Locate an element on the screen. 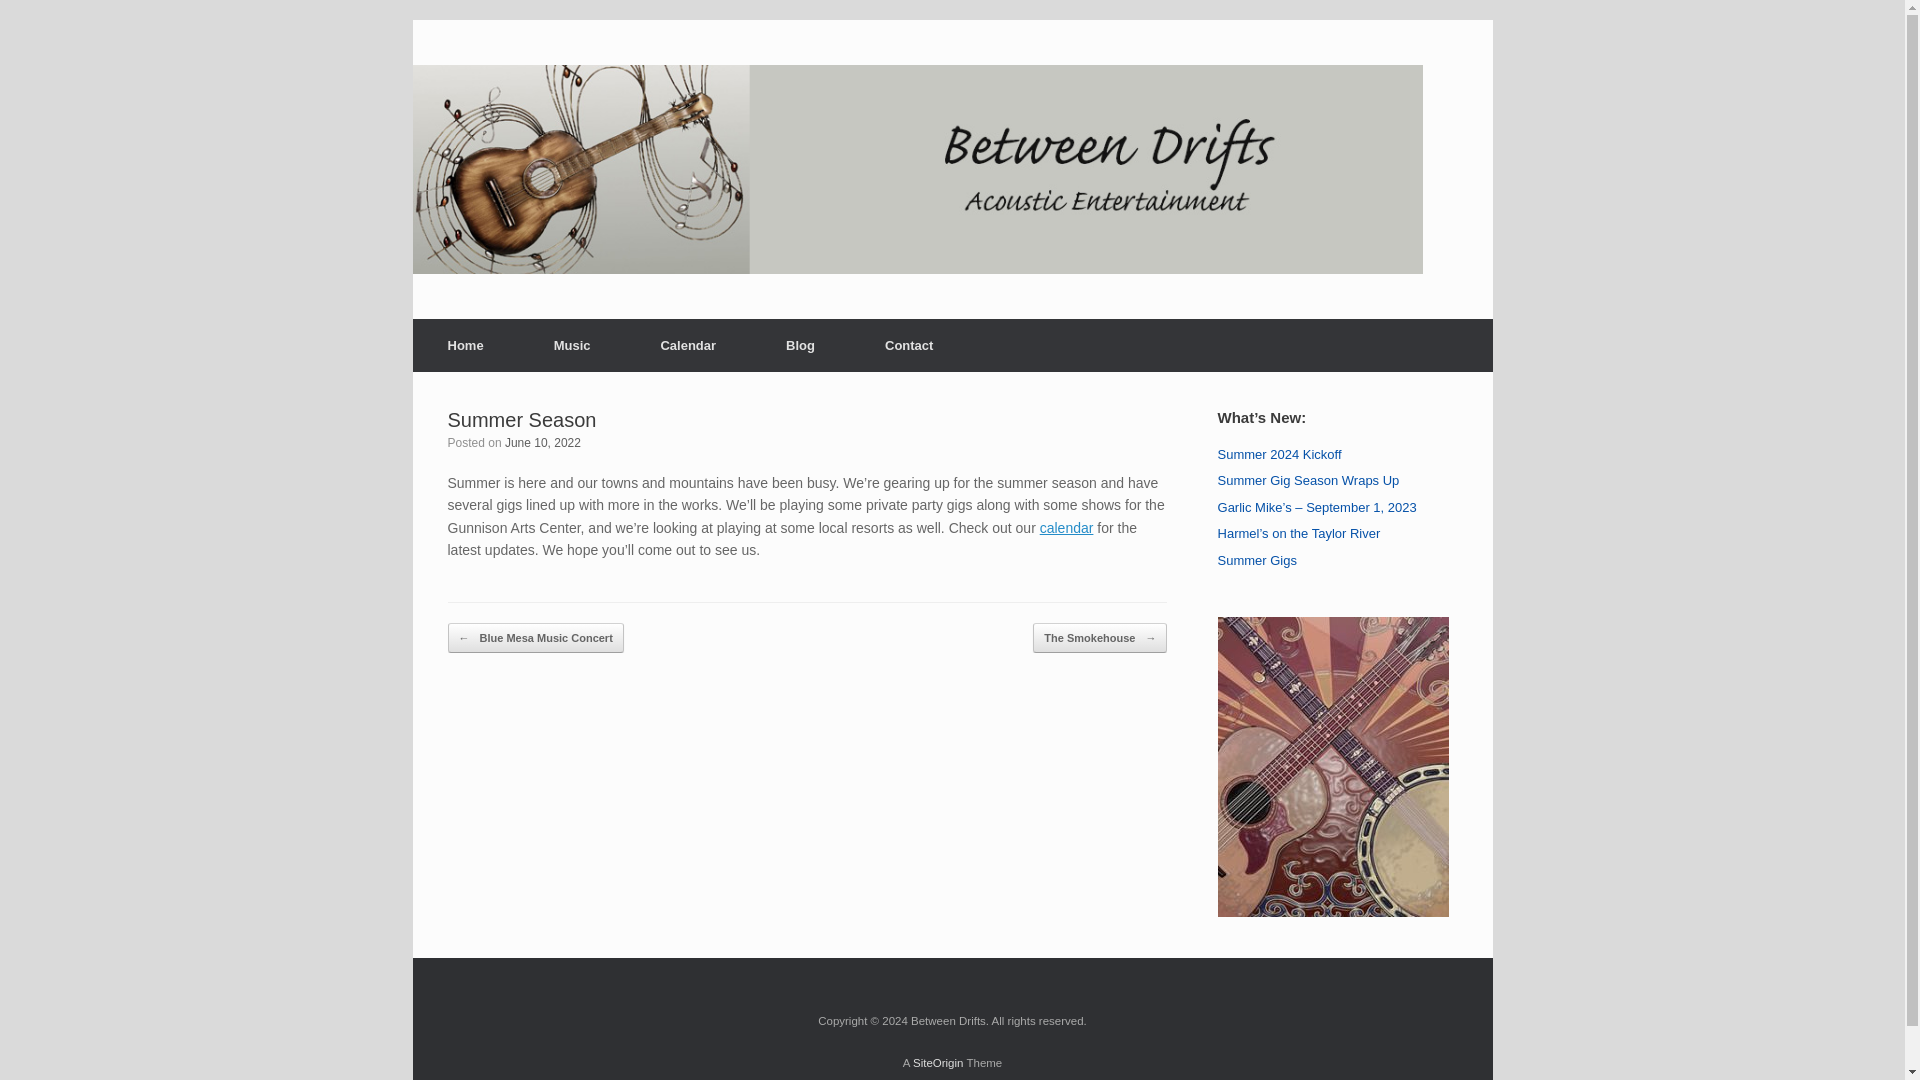 This screenshot has width=1920, height=1080. calendar is located at coordinates (1067, 527).